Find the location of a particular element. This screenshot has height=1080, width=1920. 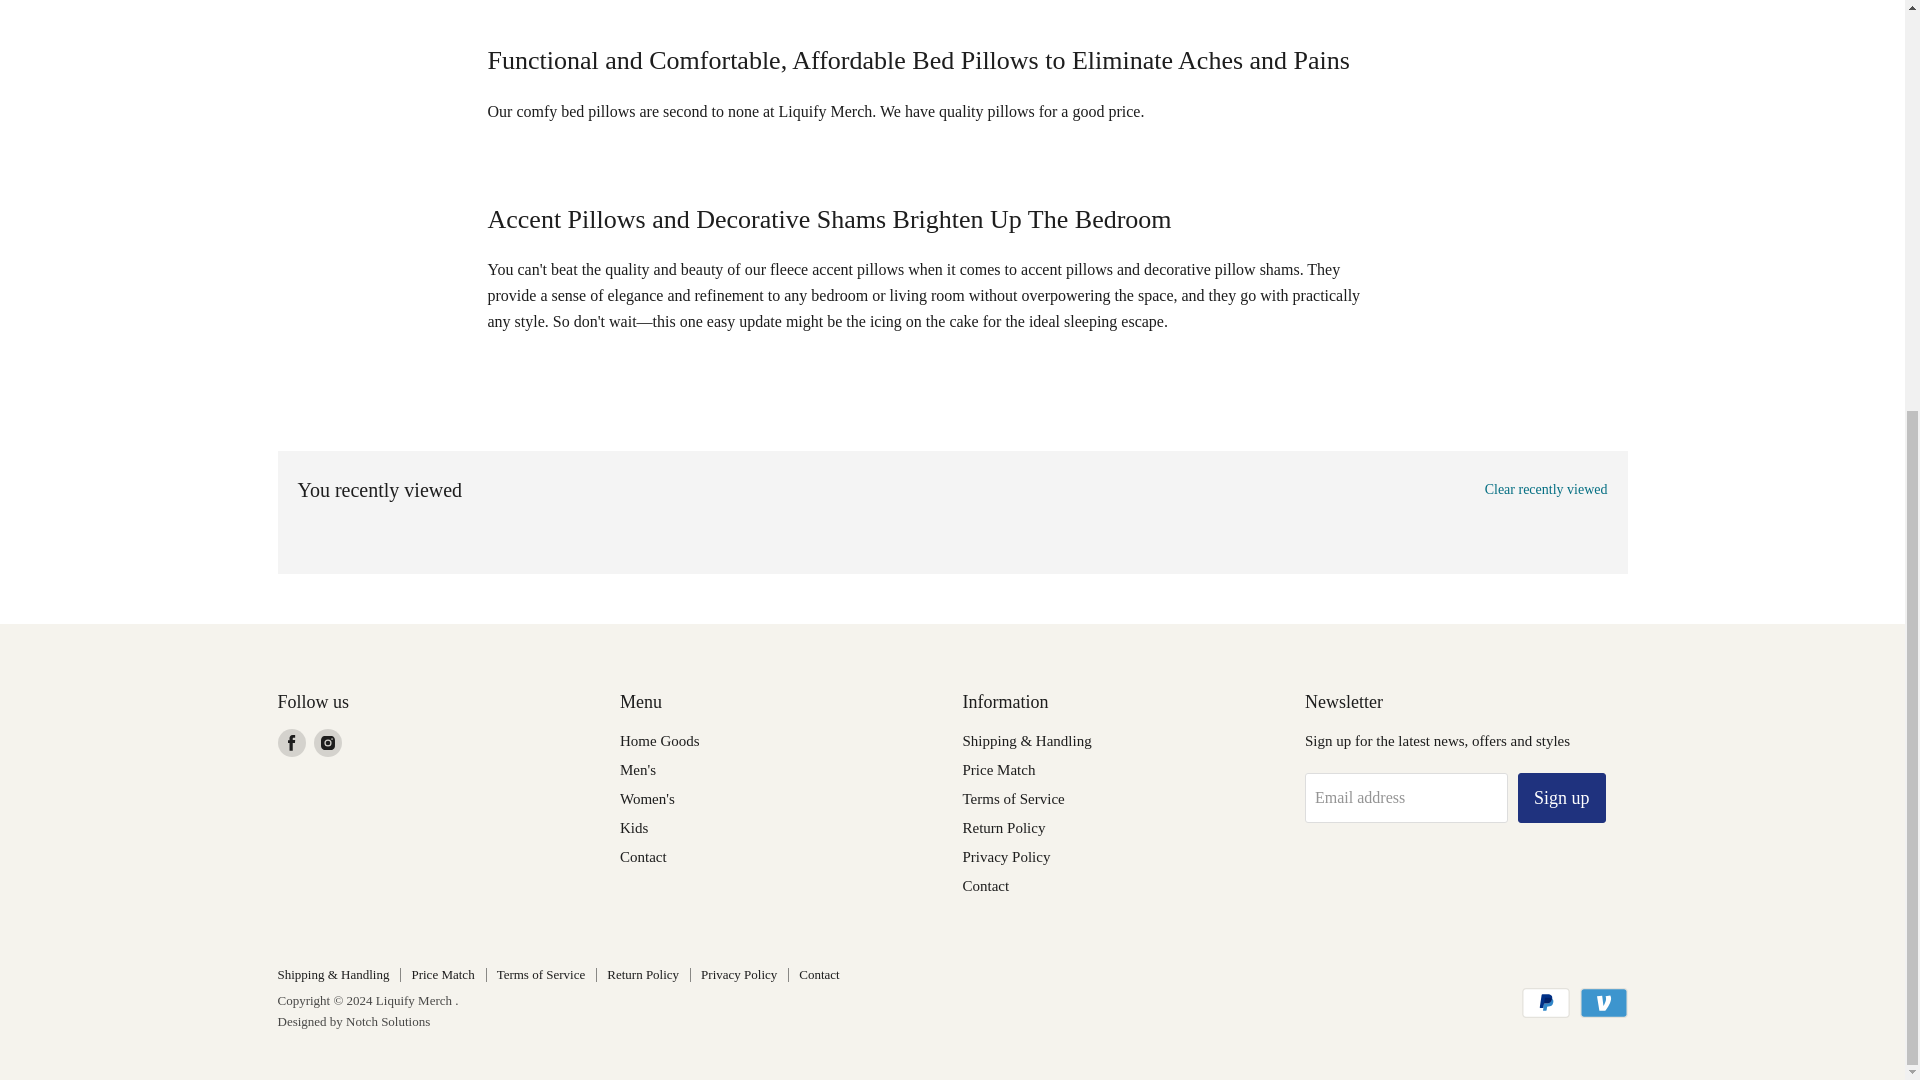

Venmo is located at coordinates (1604, 1003).